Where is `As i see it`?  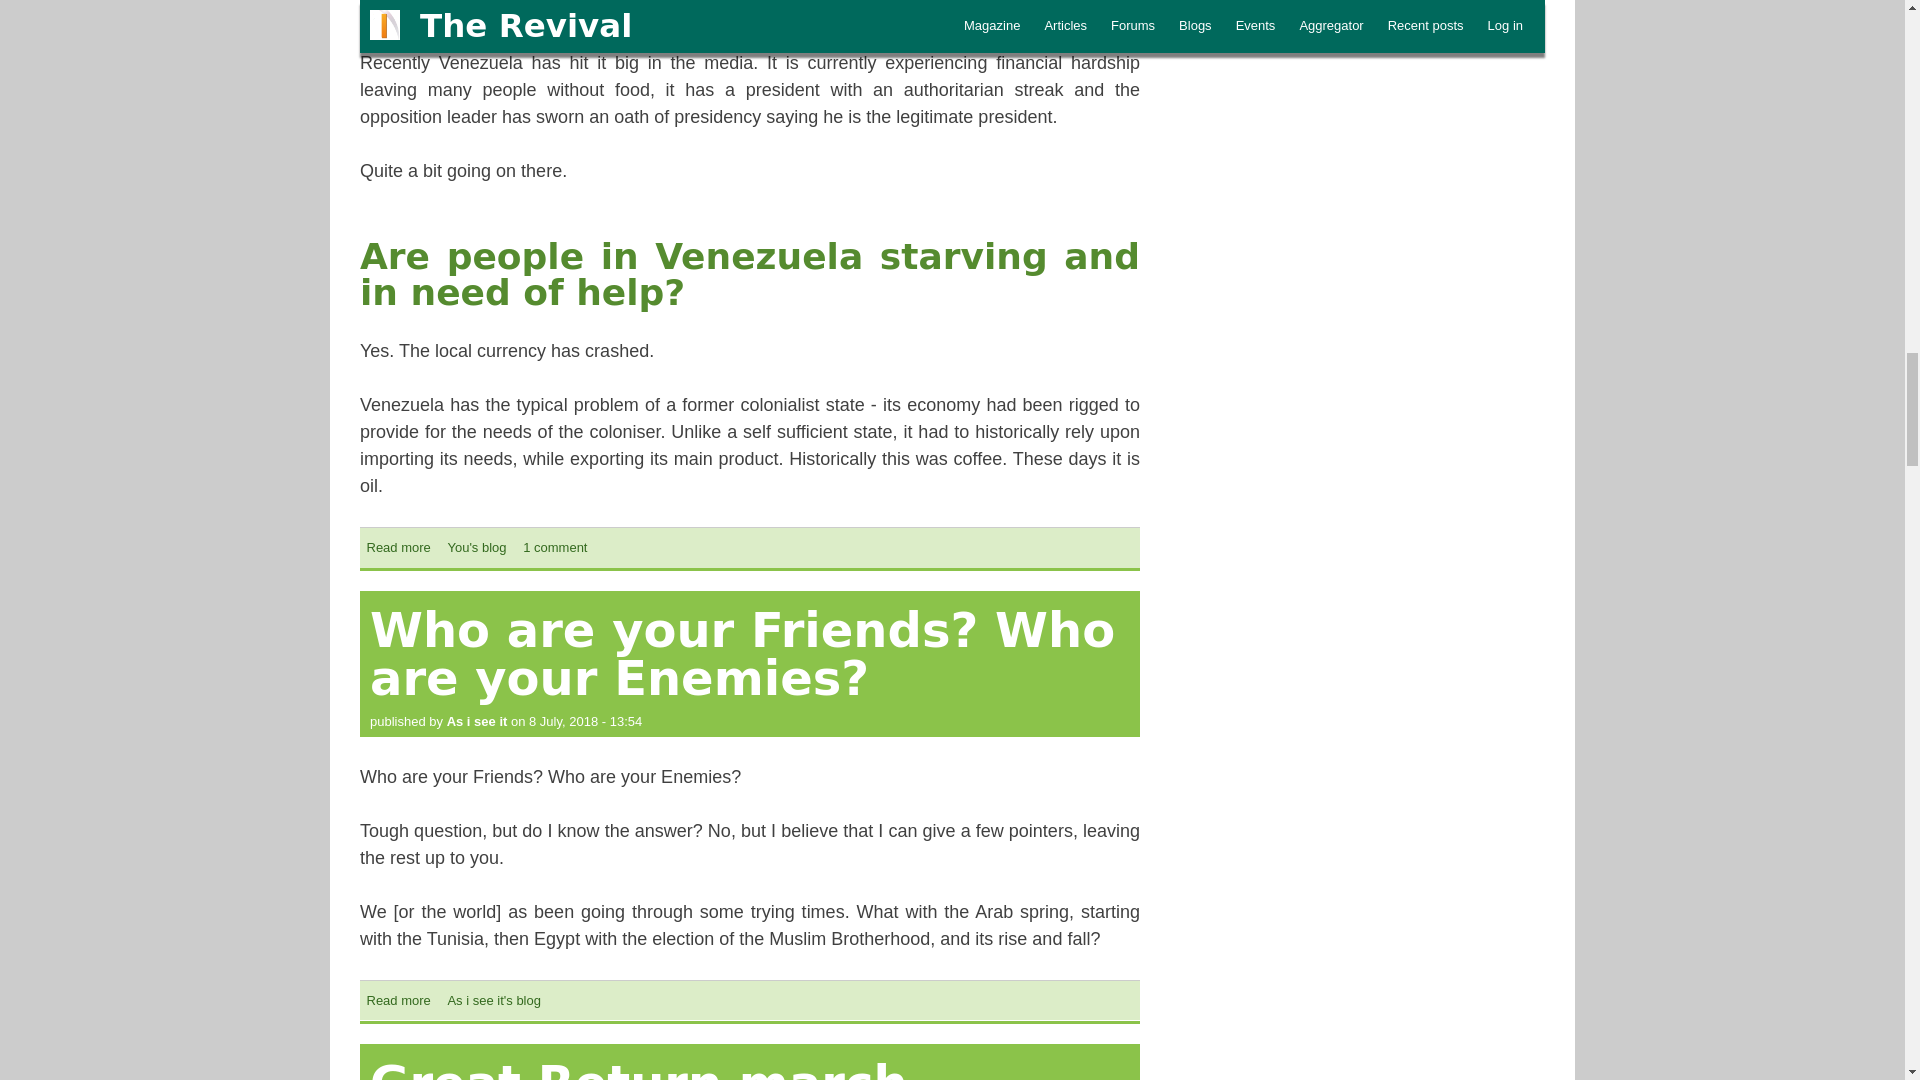
As i see it is located at coordinates (478, 721).